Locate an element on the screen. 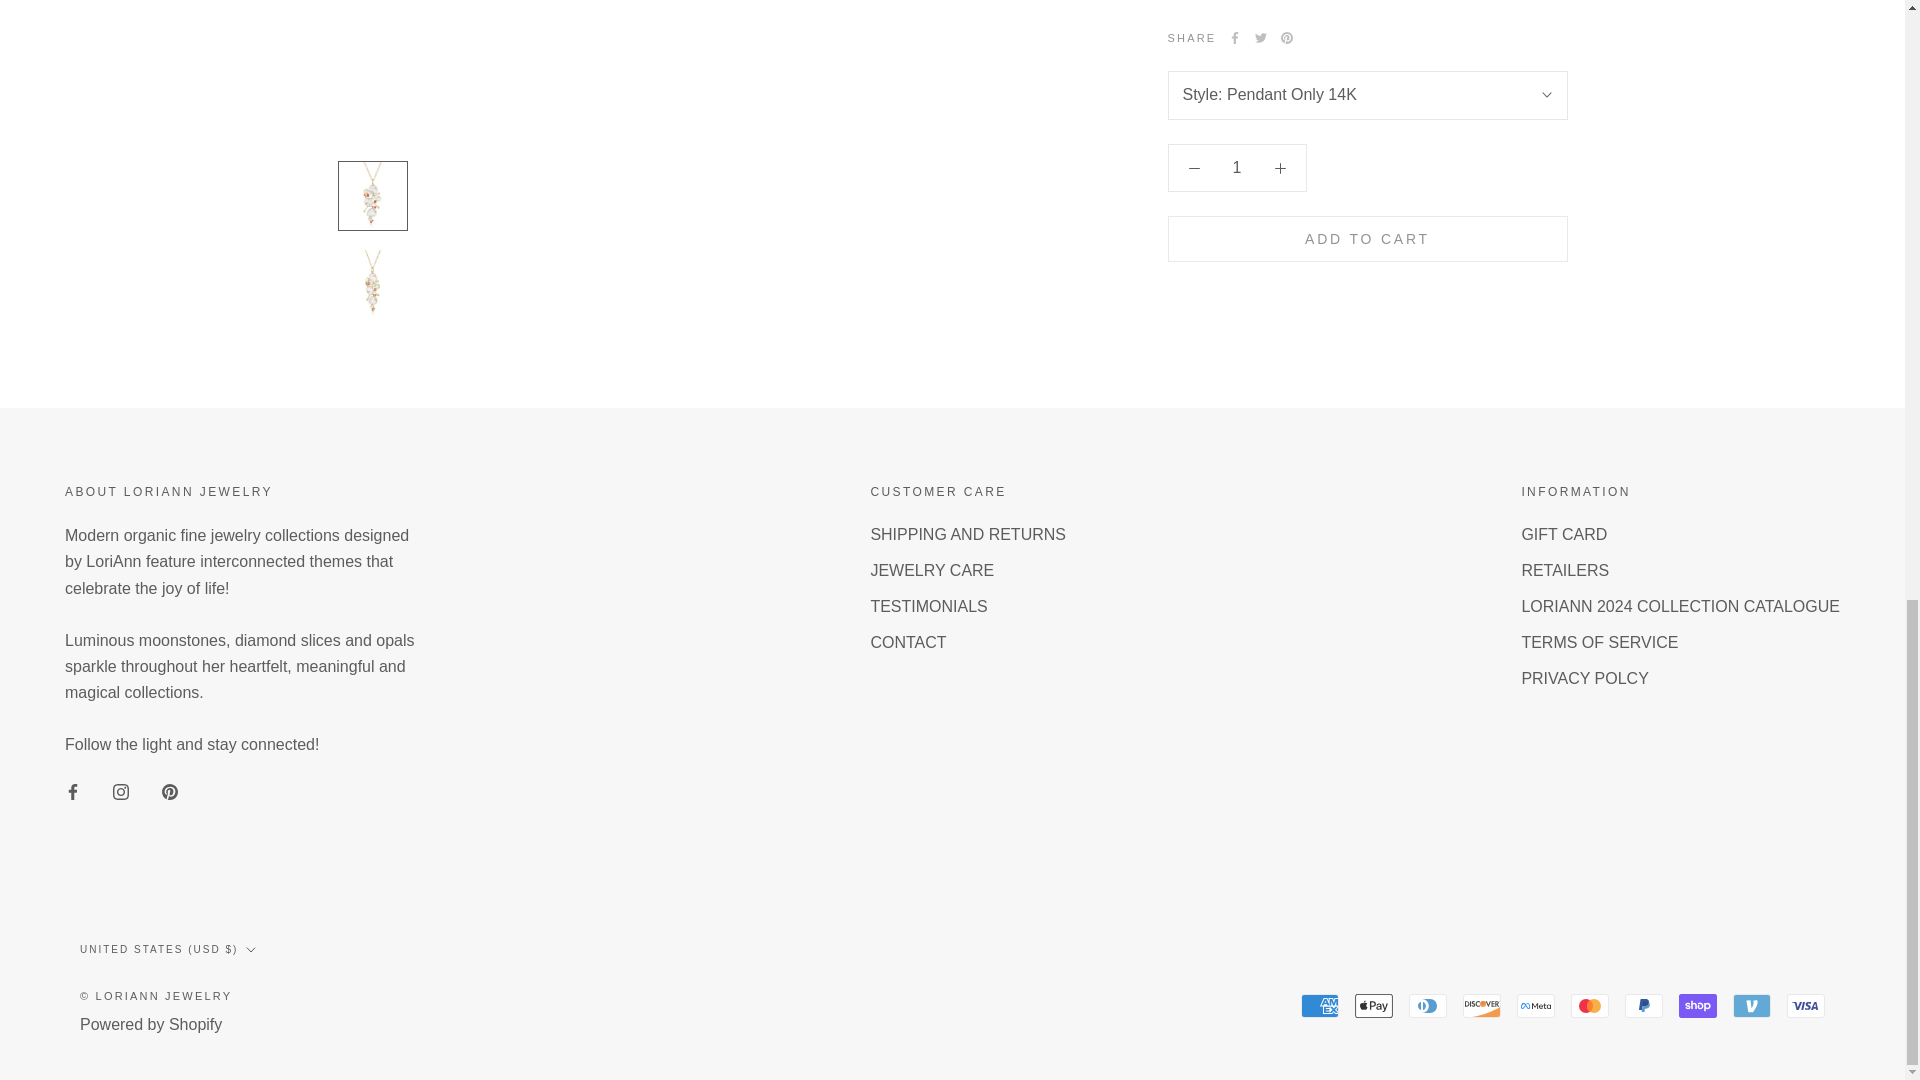  Mastercard is located at coordinates (1589, 1006).